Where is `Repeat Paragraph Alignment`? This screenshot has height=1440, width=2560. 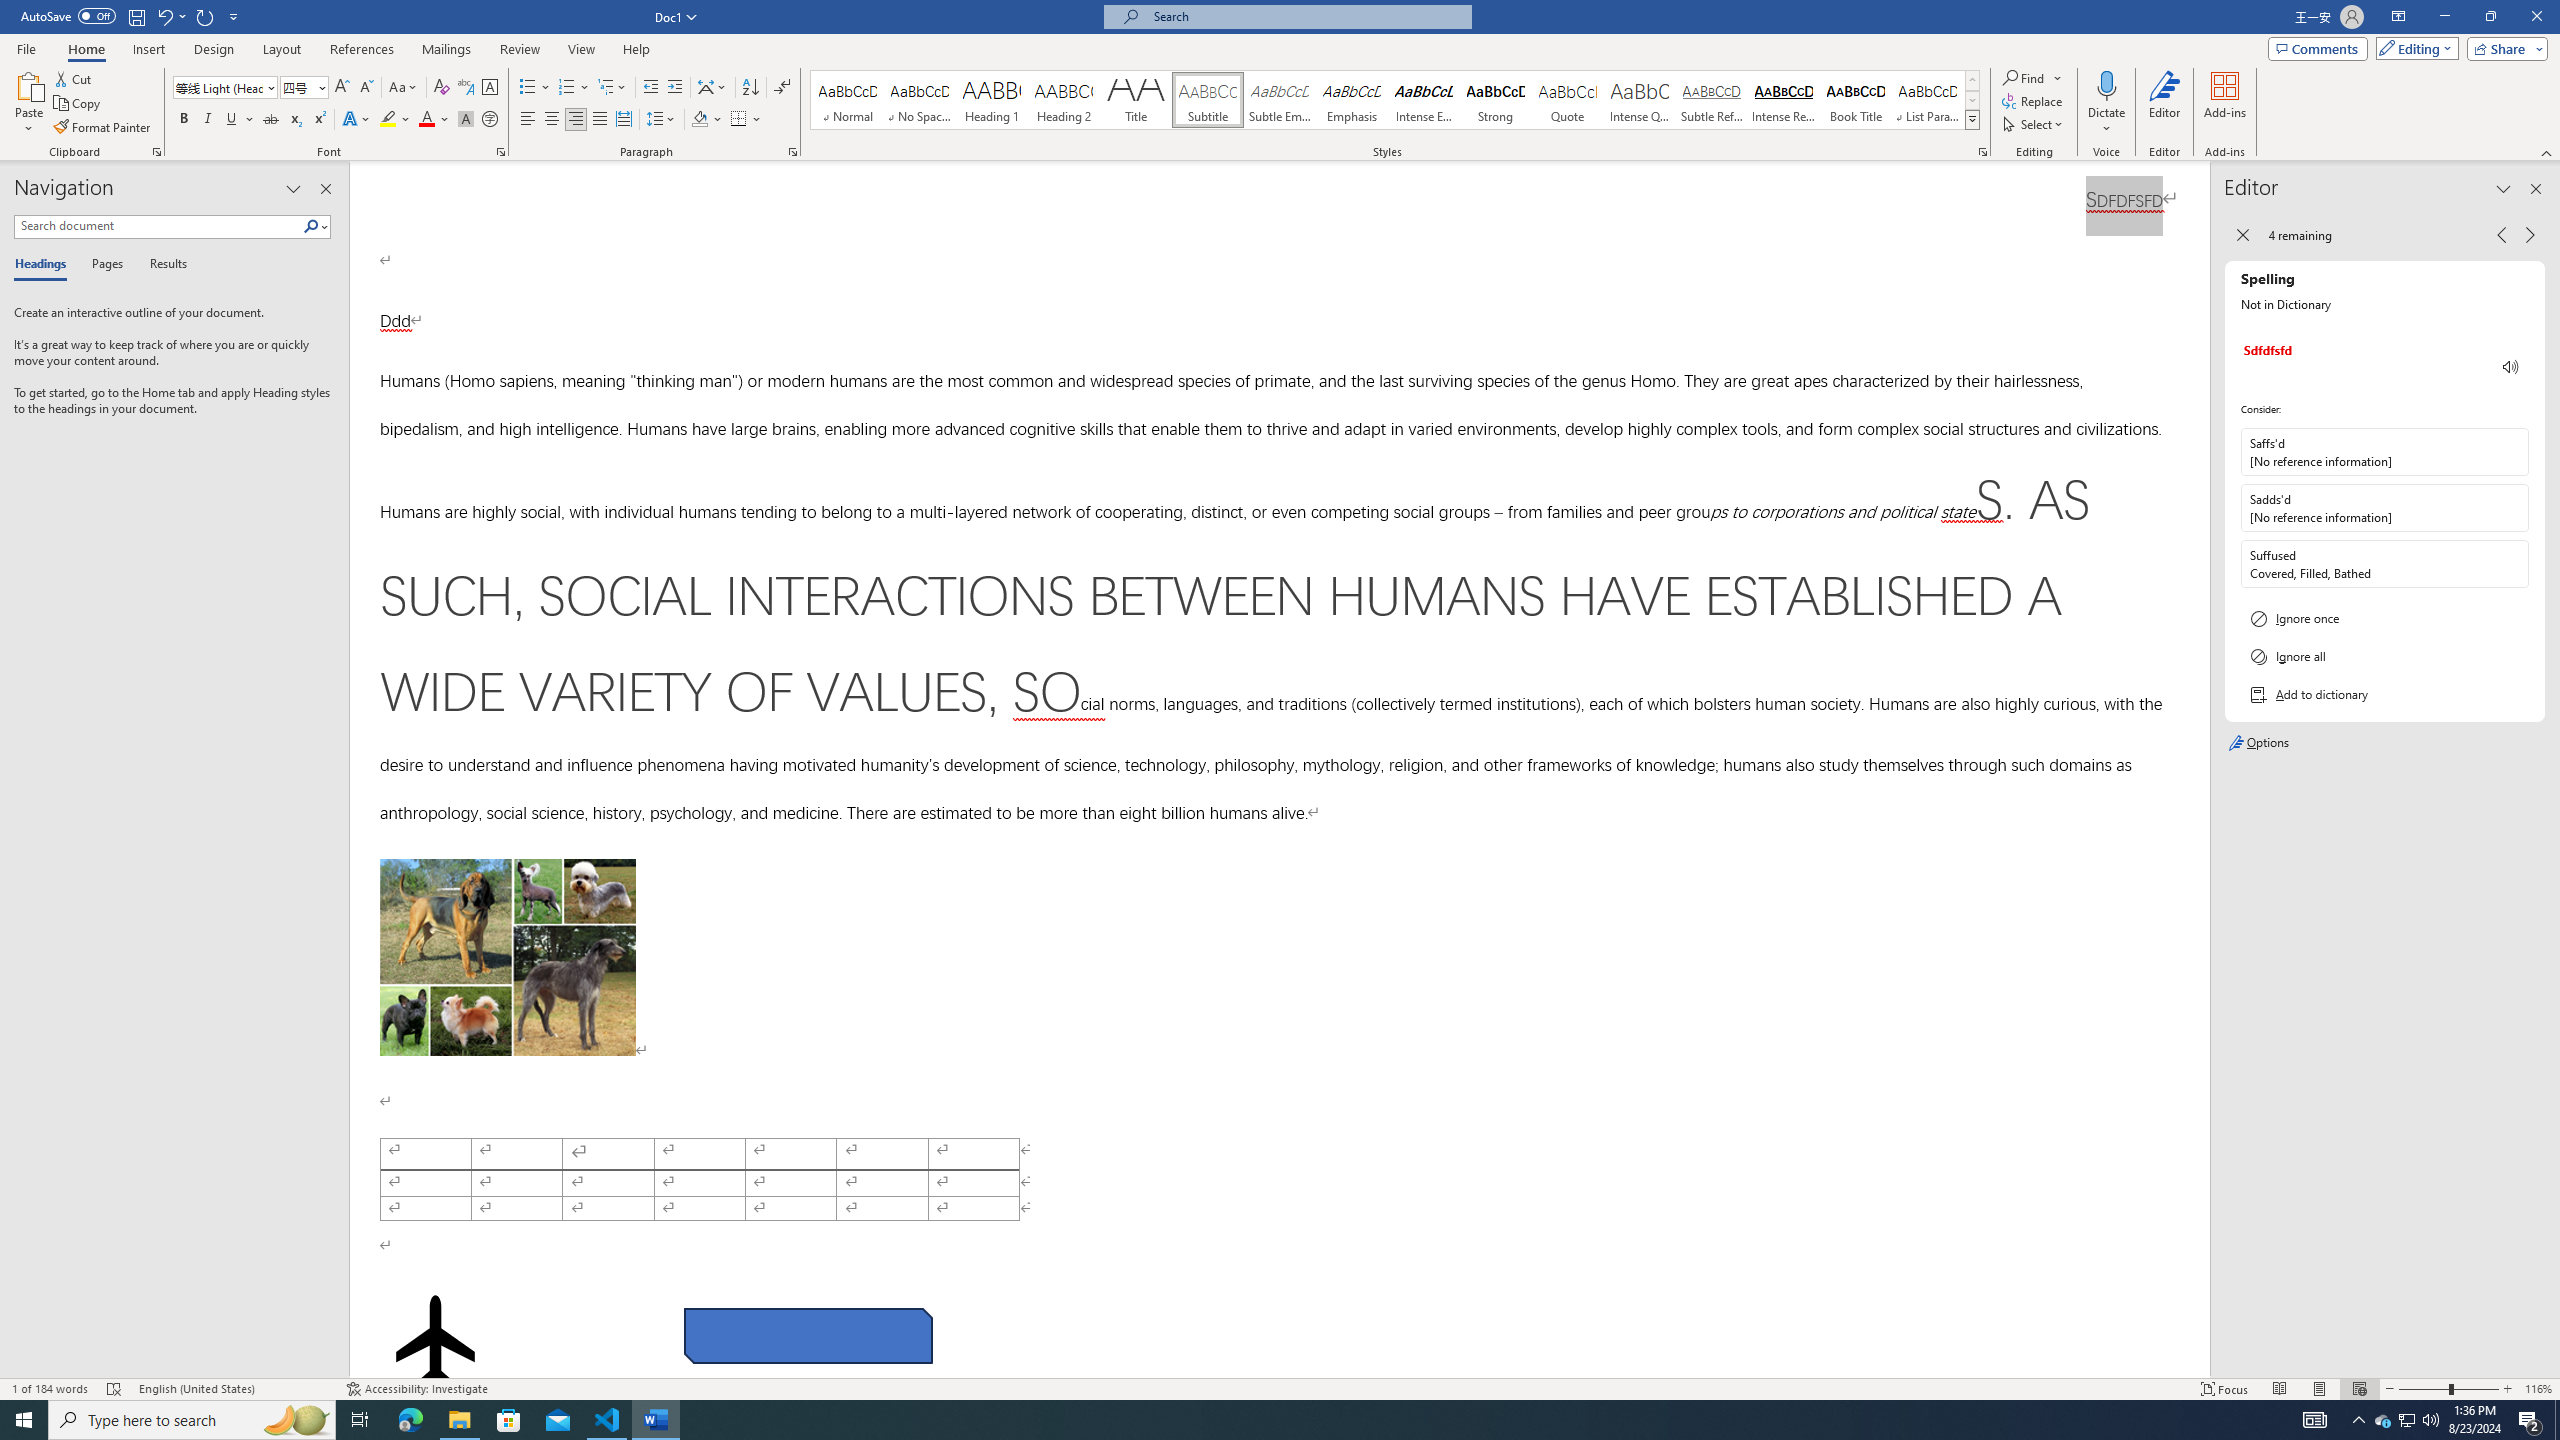
Repeat Paragraph Alignment is located at coordinates (206, 16).